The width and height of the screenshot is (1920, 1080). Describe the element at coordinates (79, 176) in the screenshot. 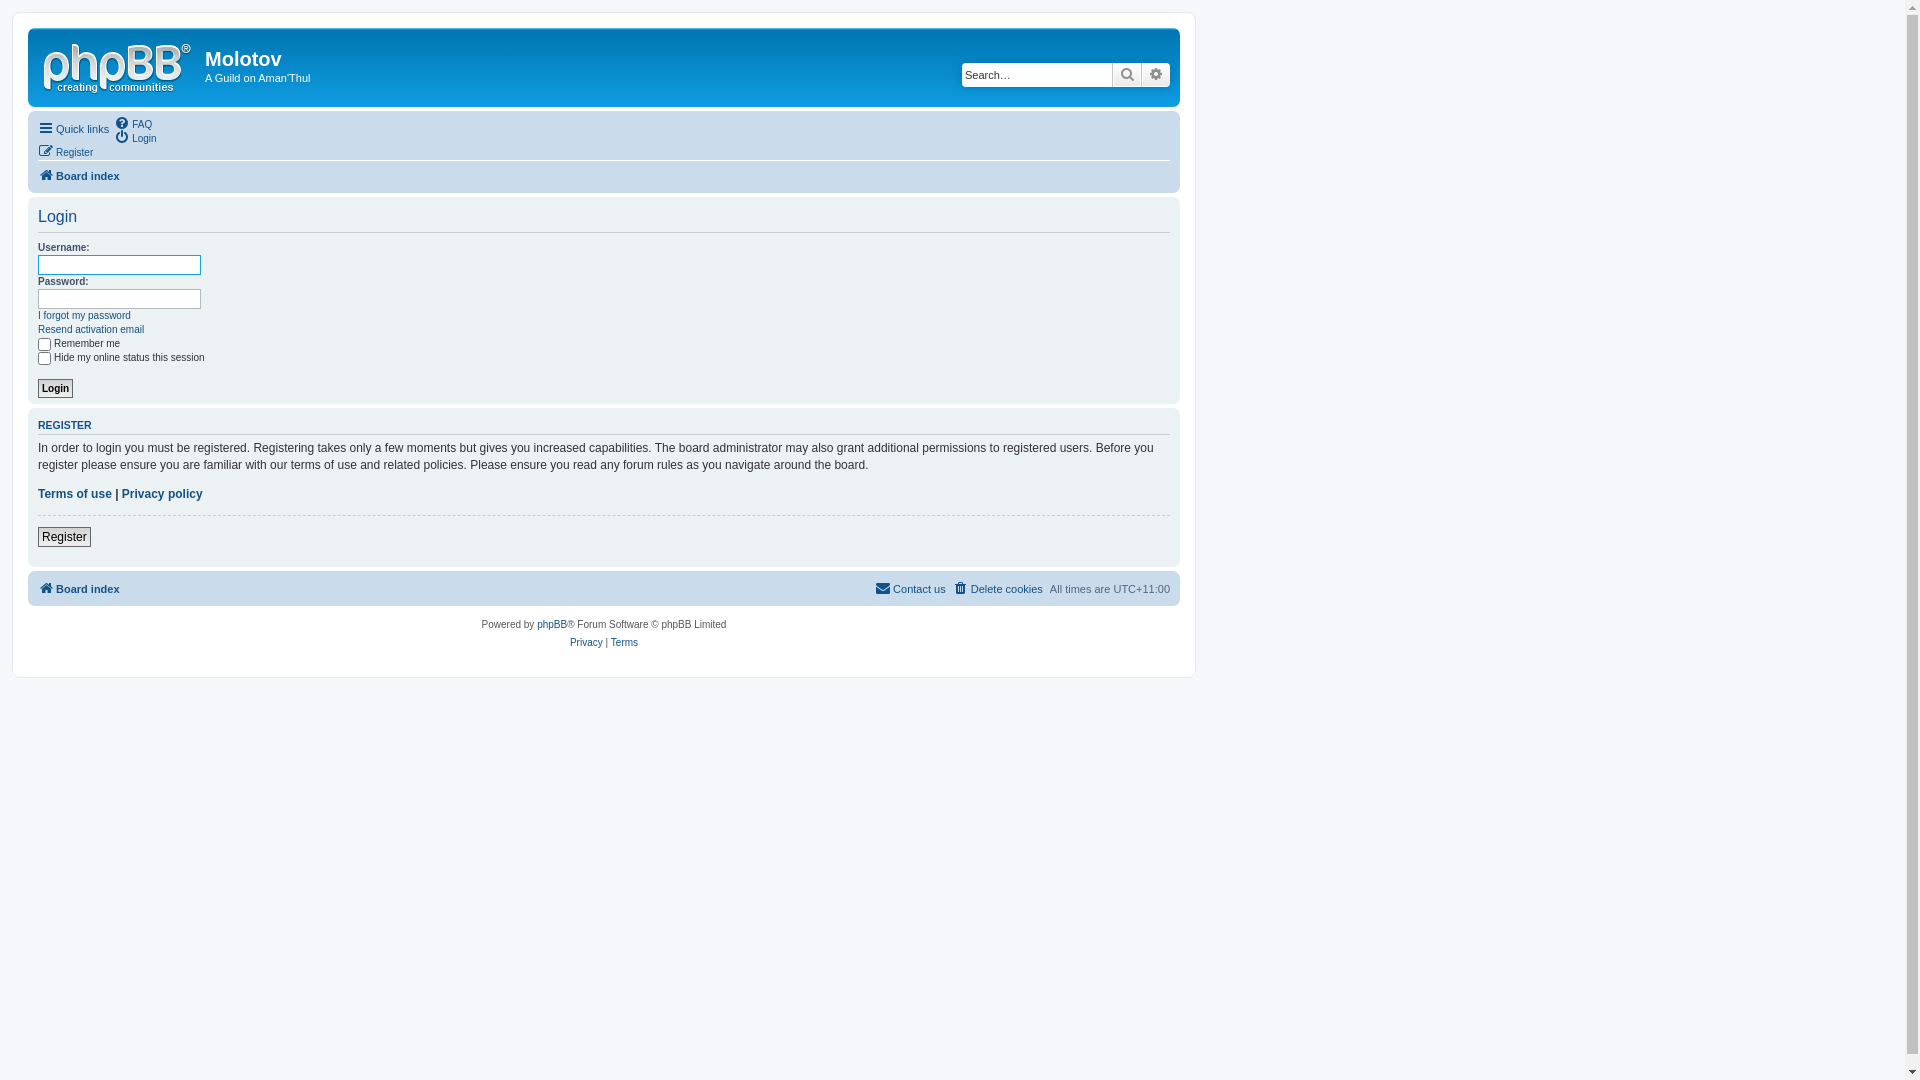

I see `Board index` at that location.